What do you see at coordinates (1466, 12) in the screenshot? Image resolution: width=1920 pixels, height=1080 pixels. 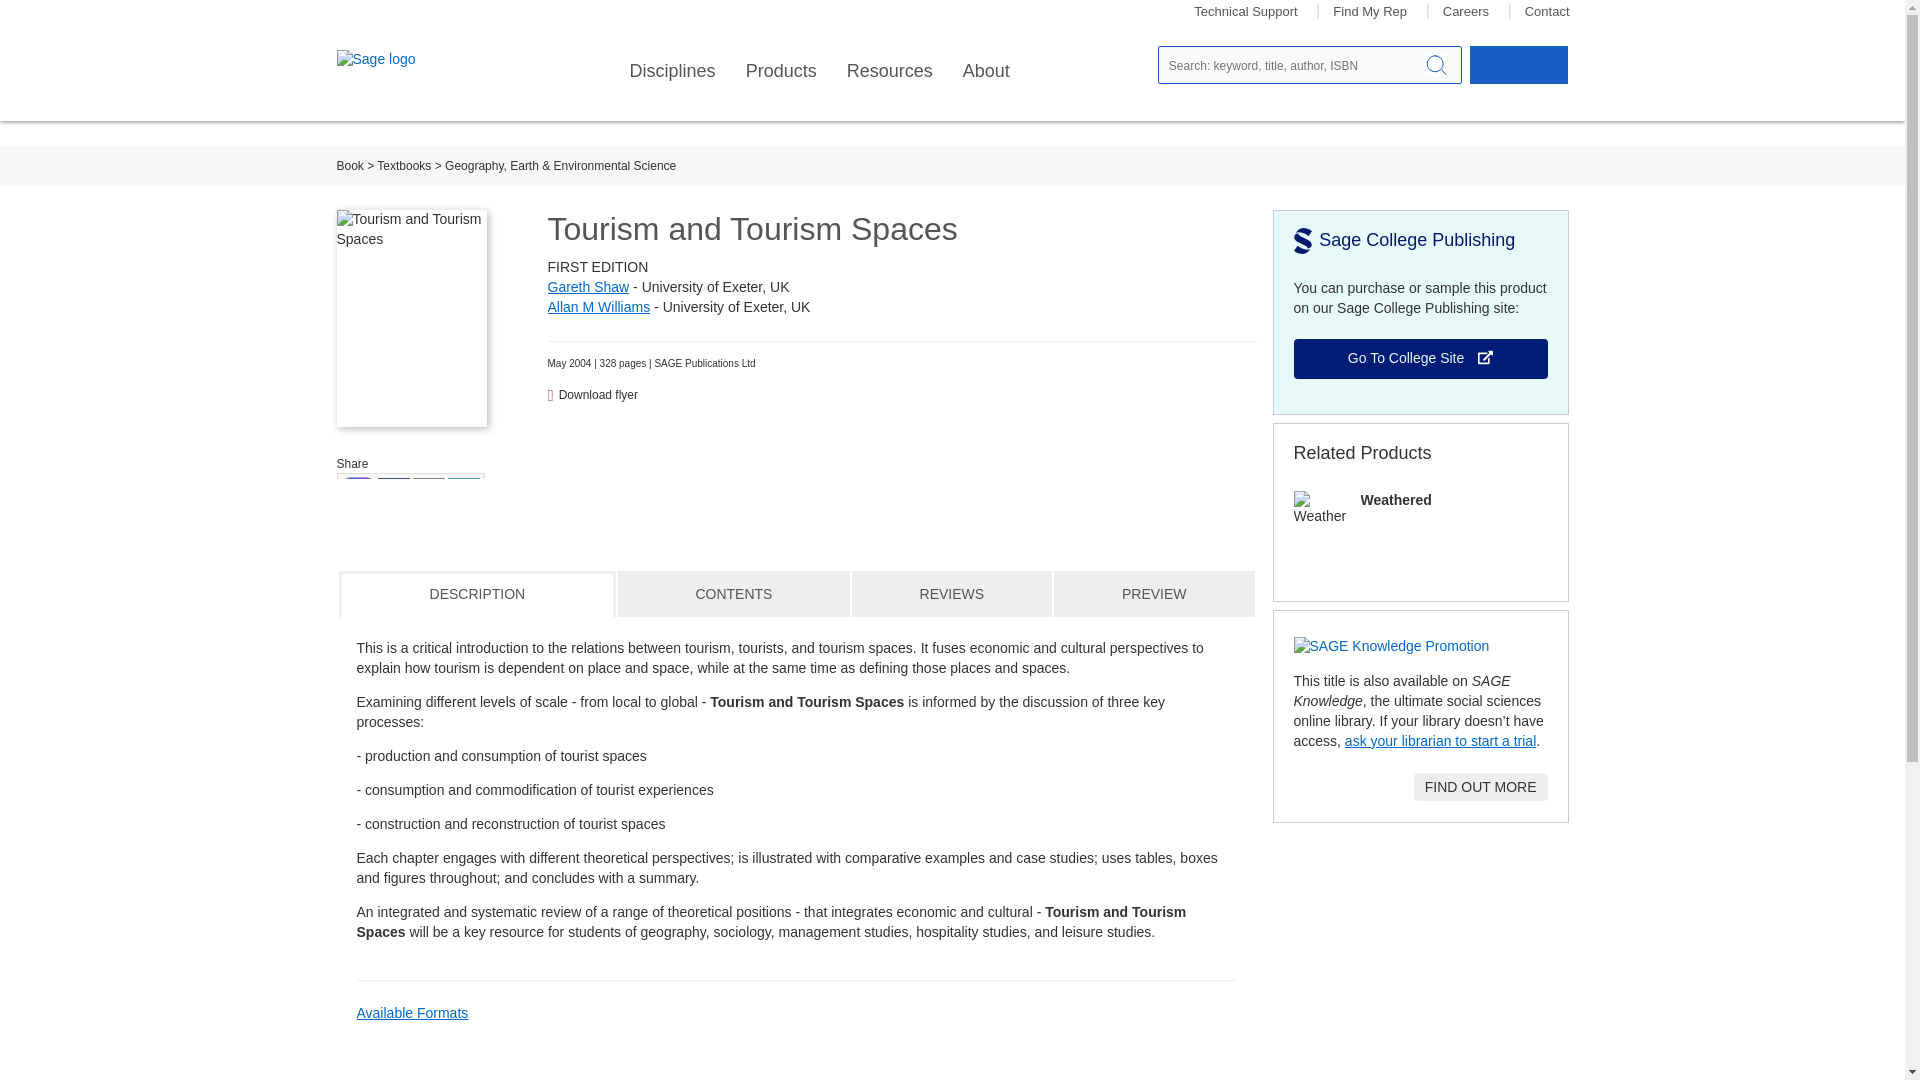 I see `Careers` at bounding box center [1466, 12].